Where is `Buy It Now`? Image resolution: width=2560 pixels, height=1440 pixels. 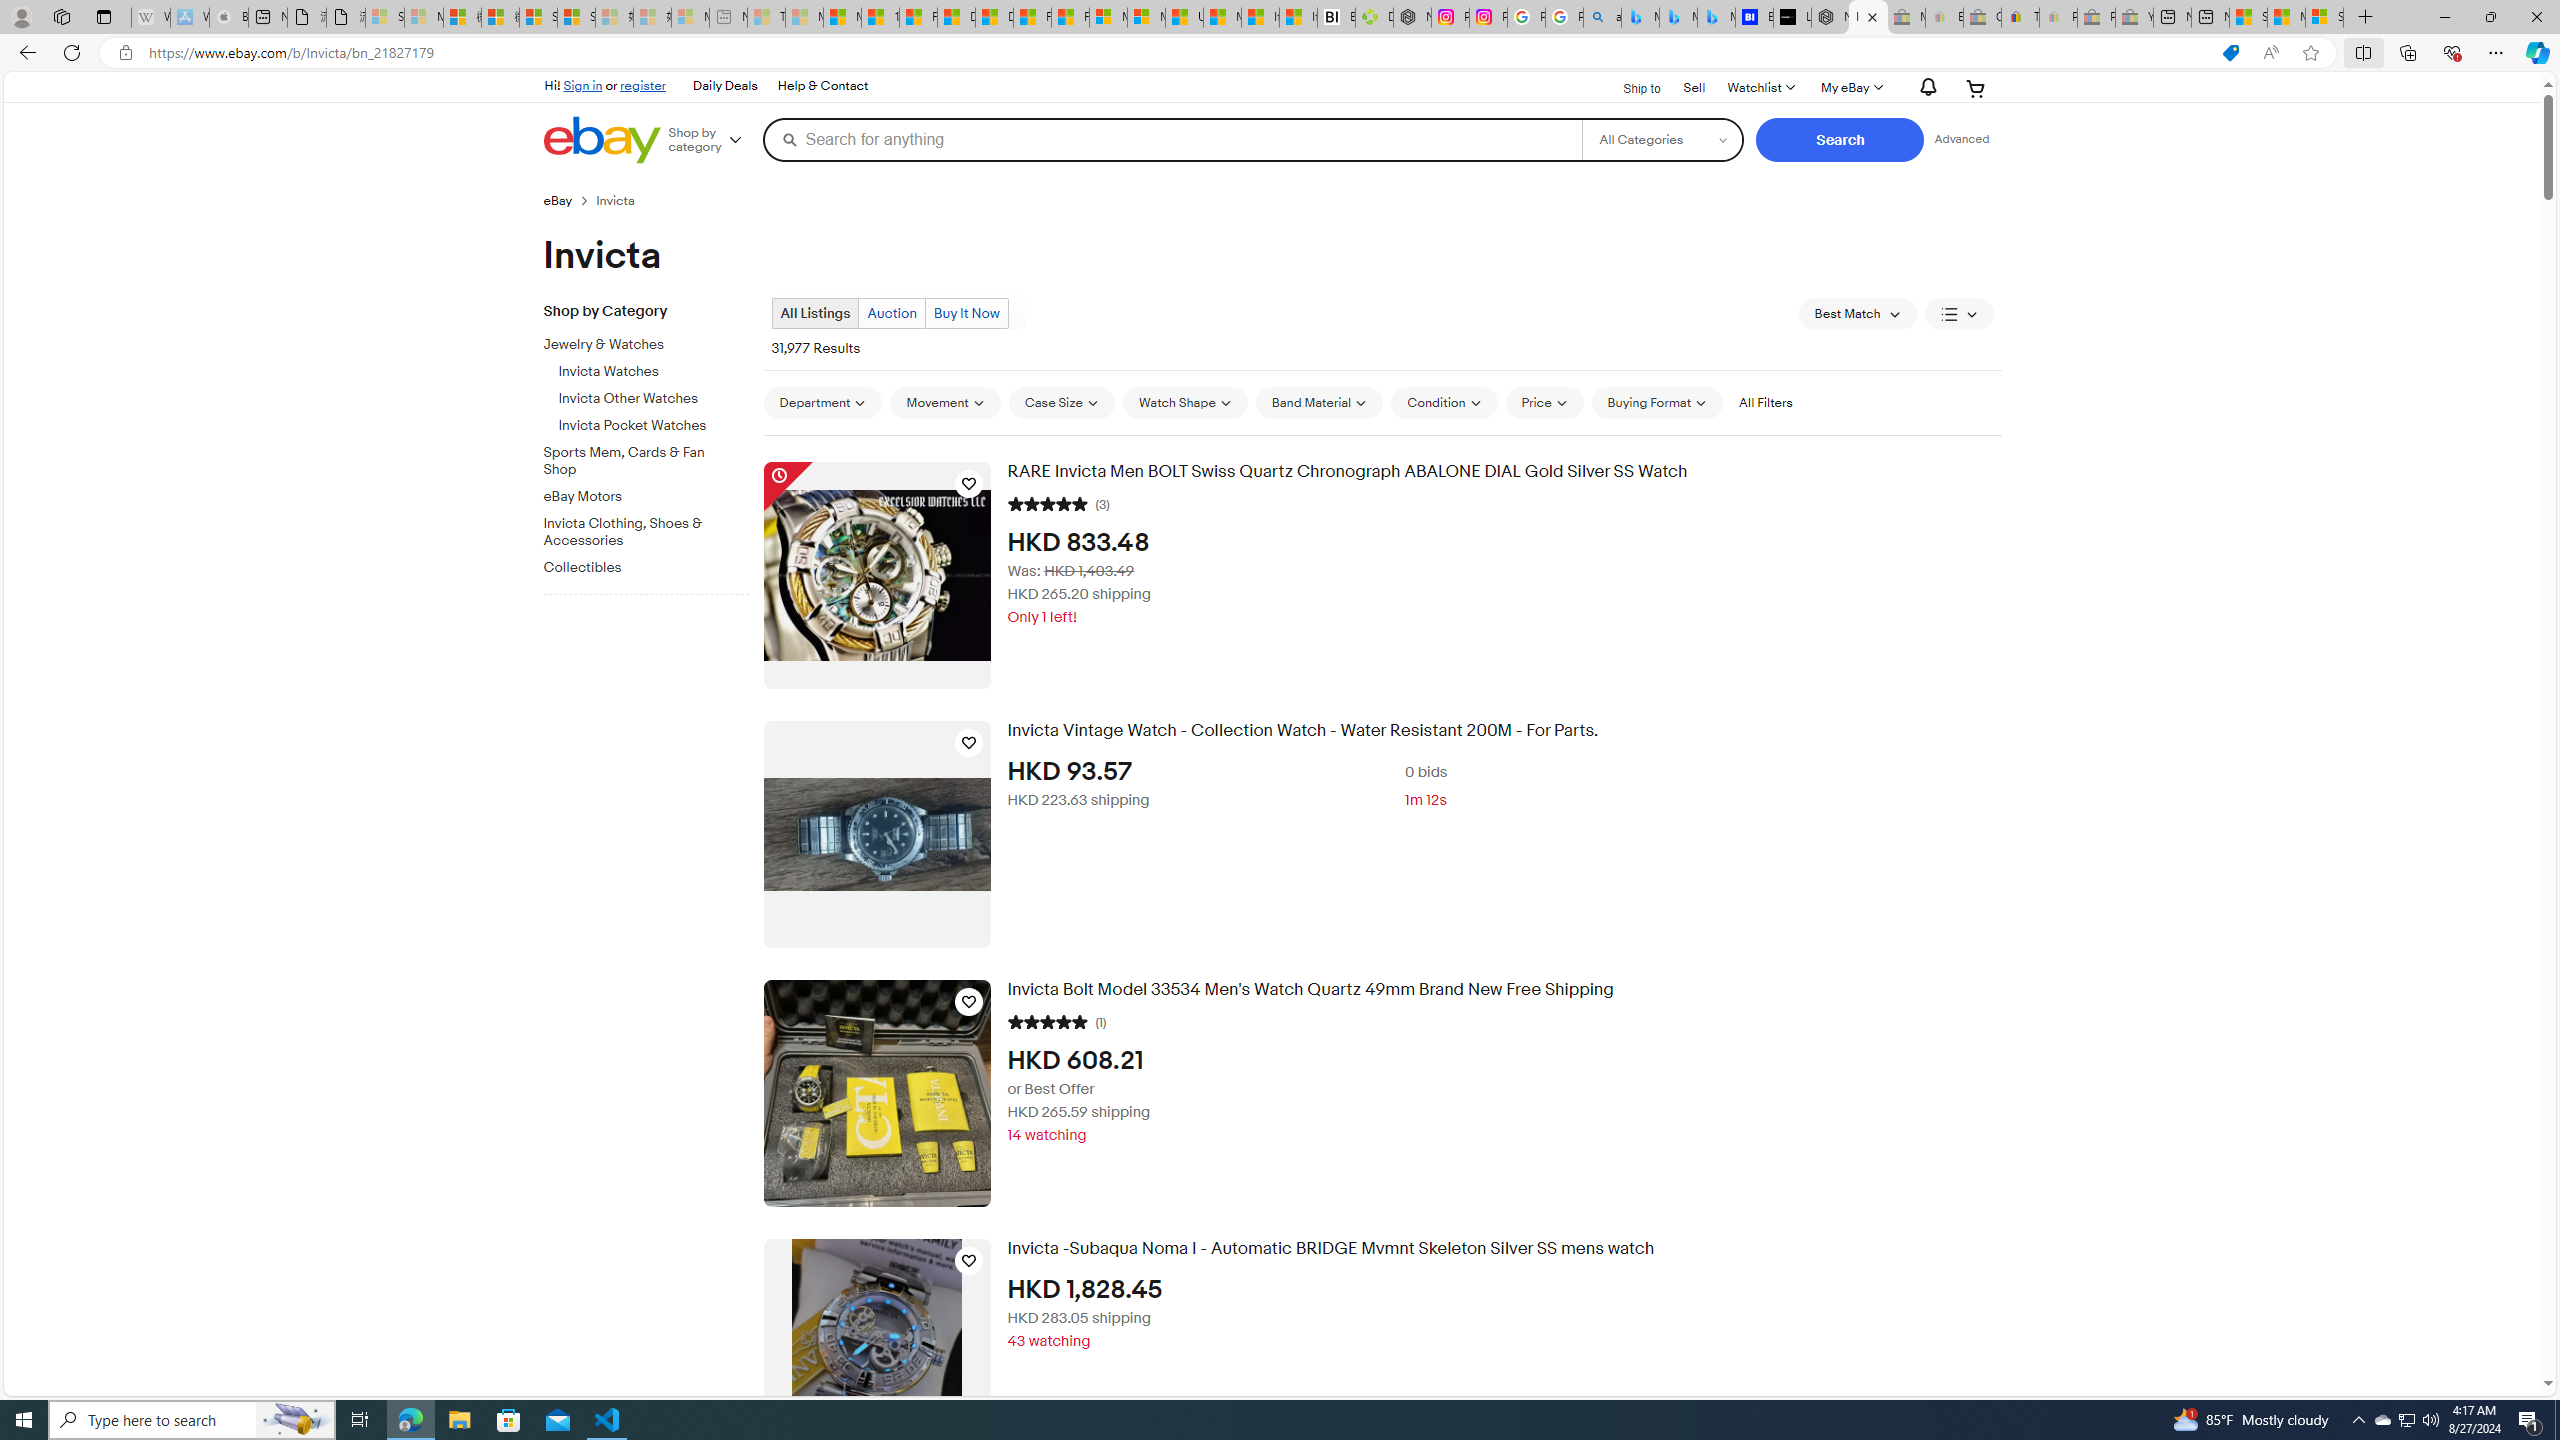
Buy It Now is located at coordinates (966, 313).